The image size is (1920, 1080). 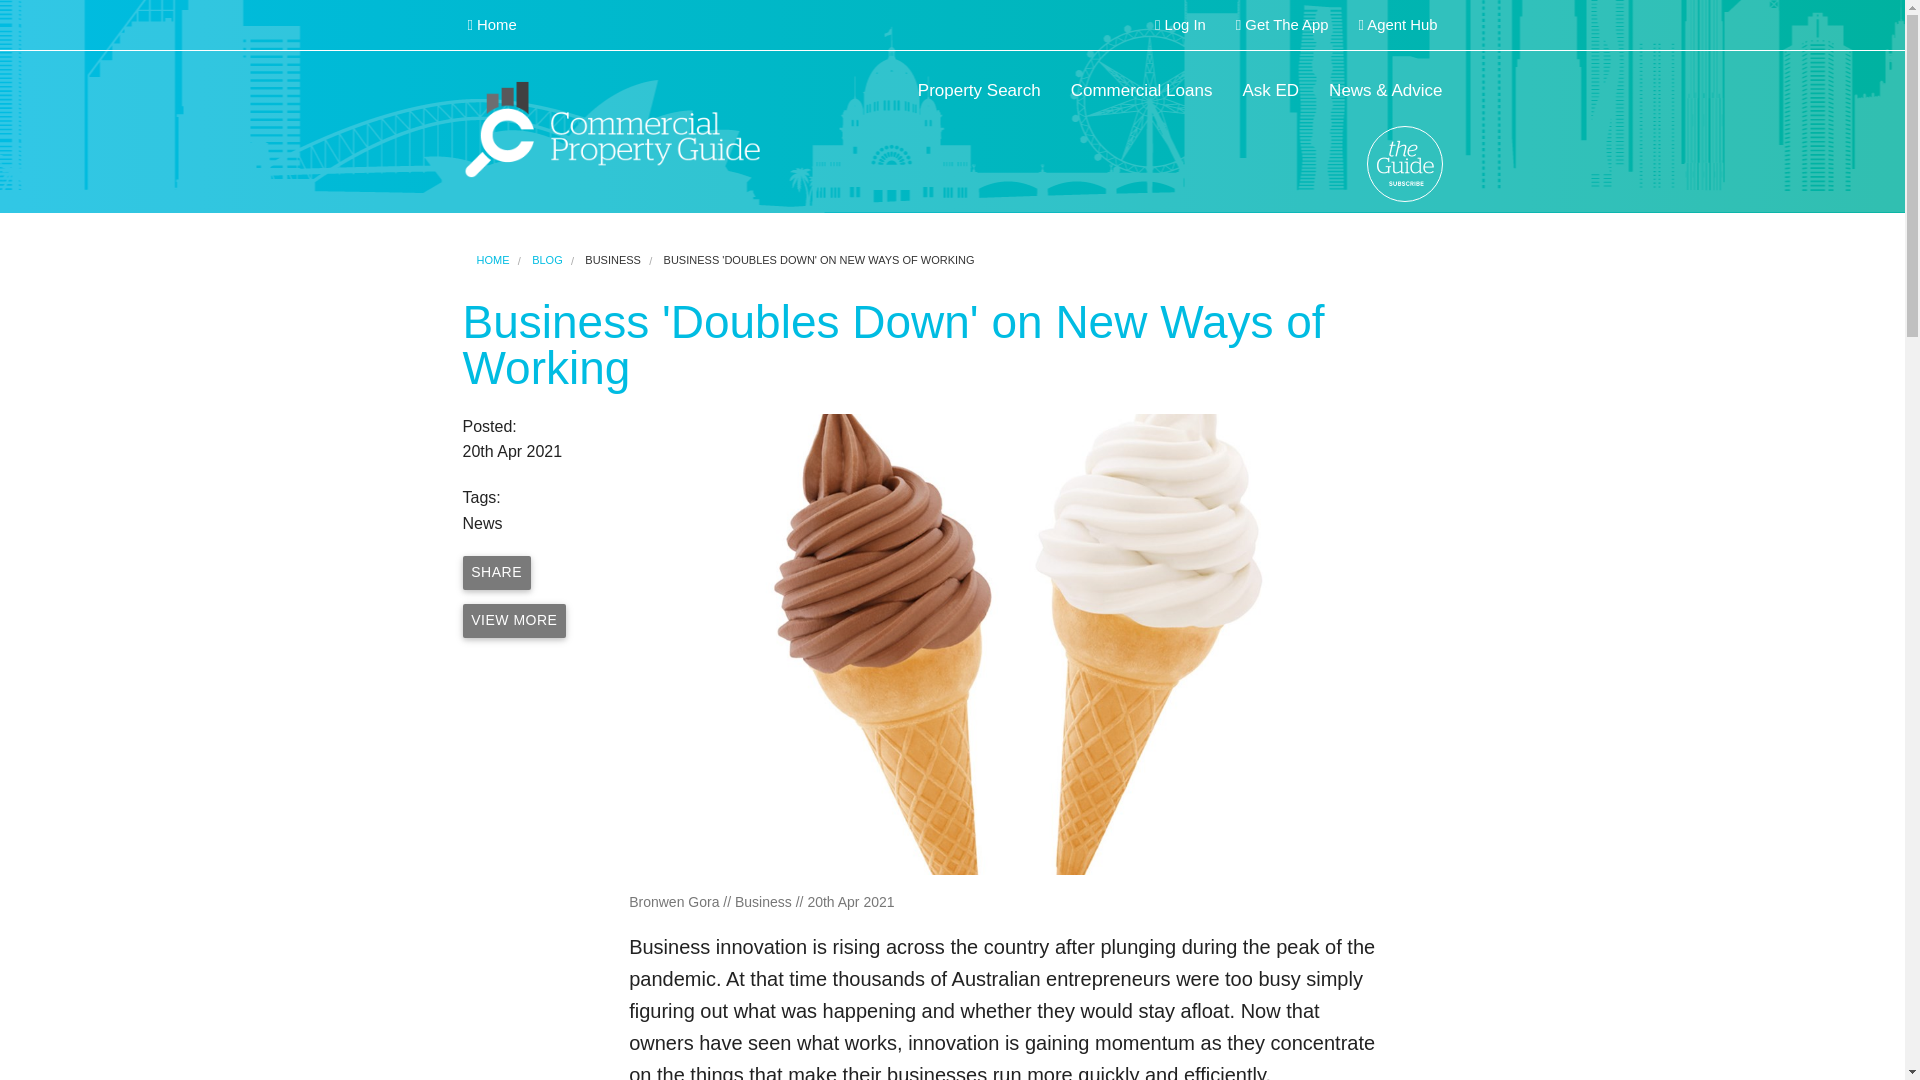 What do you see at coordinates (1282, 25) in the screenshot?
I see `Get The App` at bounding box center [1282, 25].